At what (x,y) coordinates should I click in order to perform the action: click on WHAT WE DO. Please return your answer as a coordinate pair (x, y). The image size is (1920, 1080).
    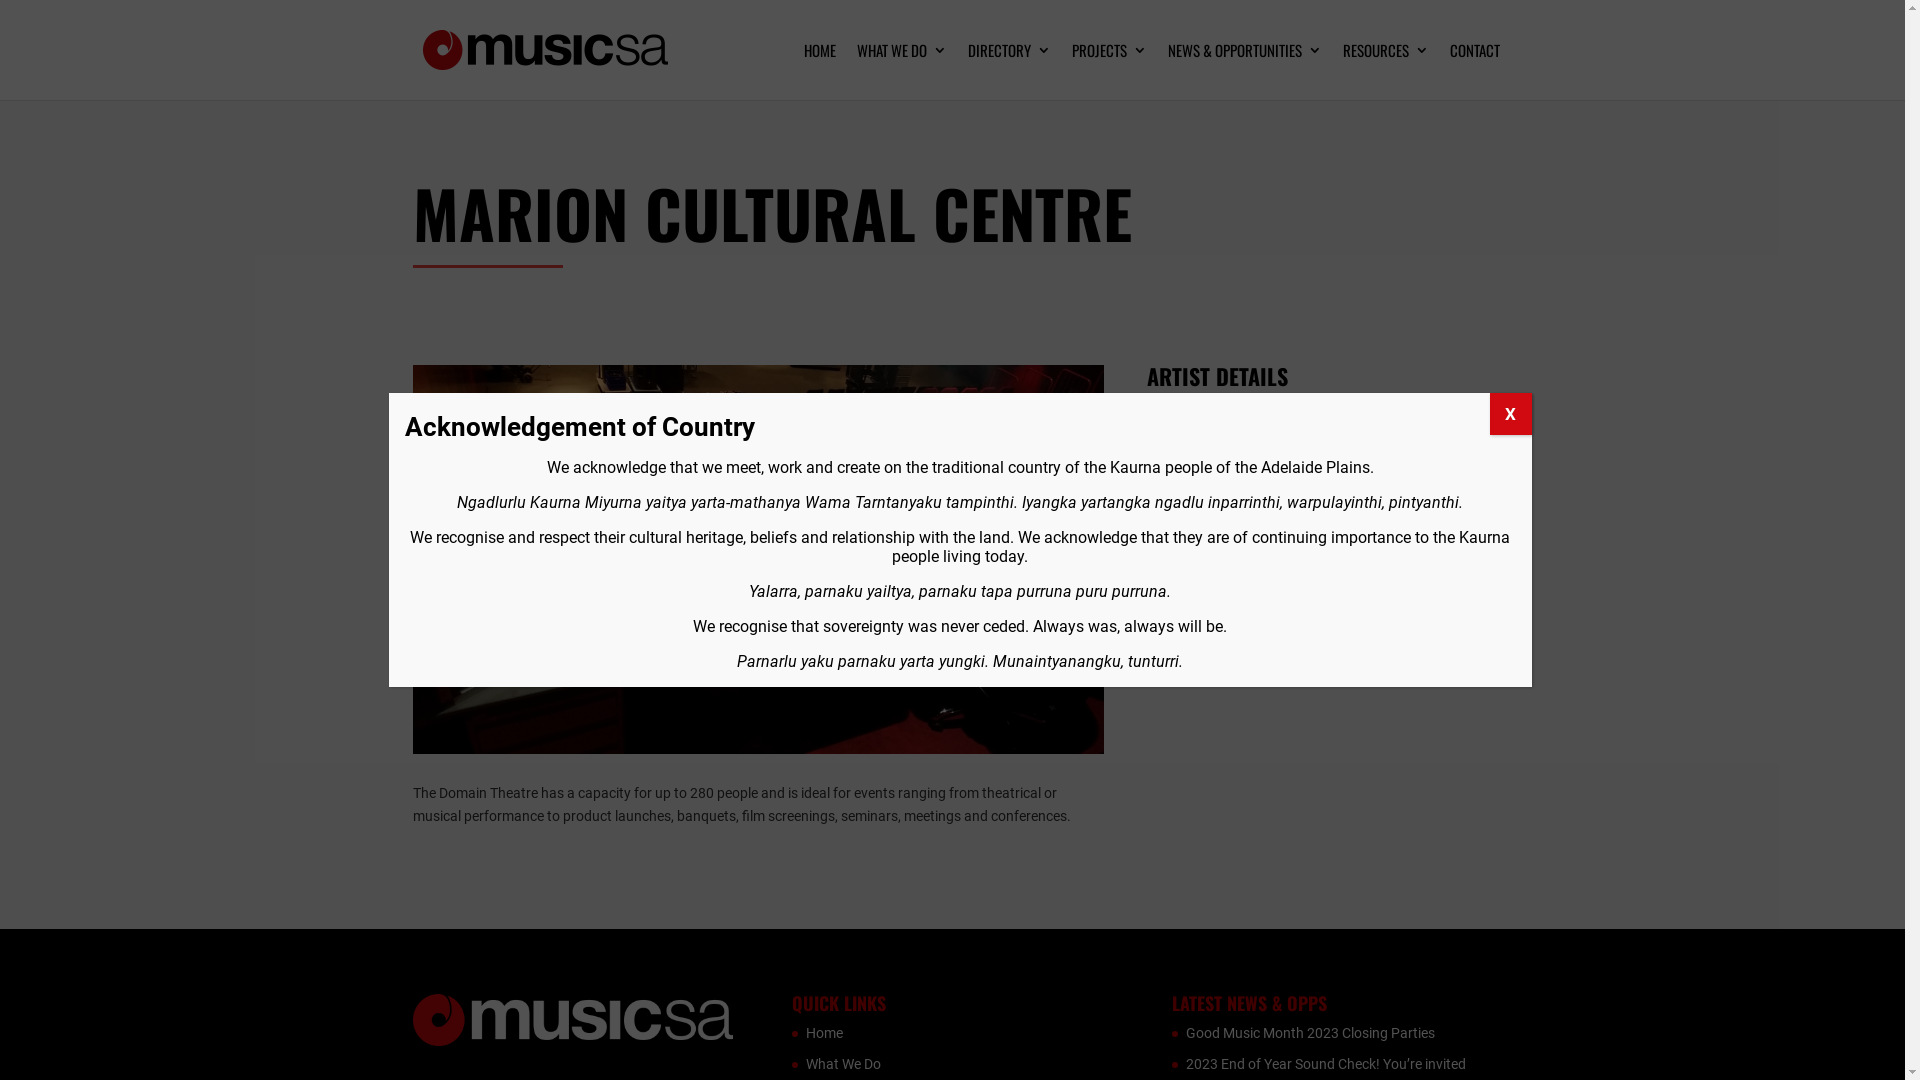
    Looking at the image, I should click on (902, 72).